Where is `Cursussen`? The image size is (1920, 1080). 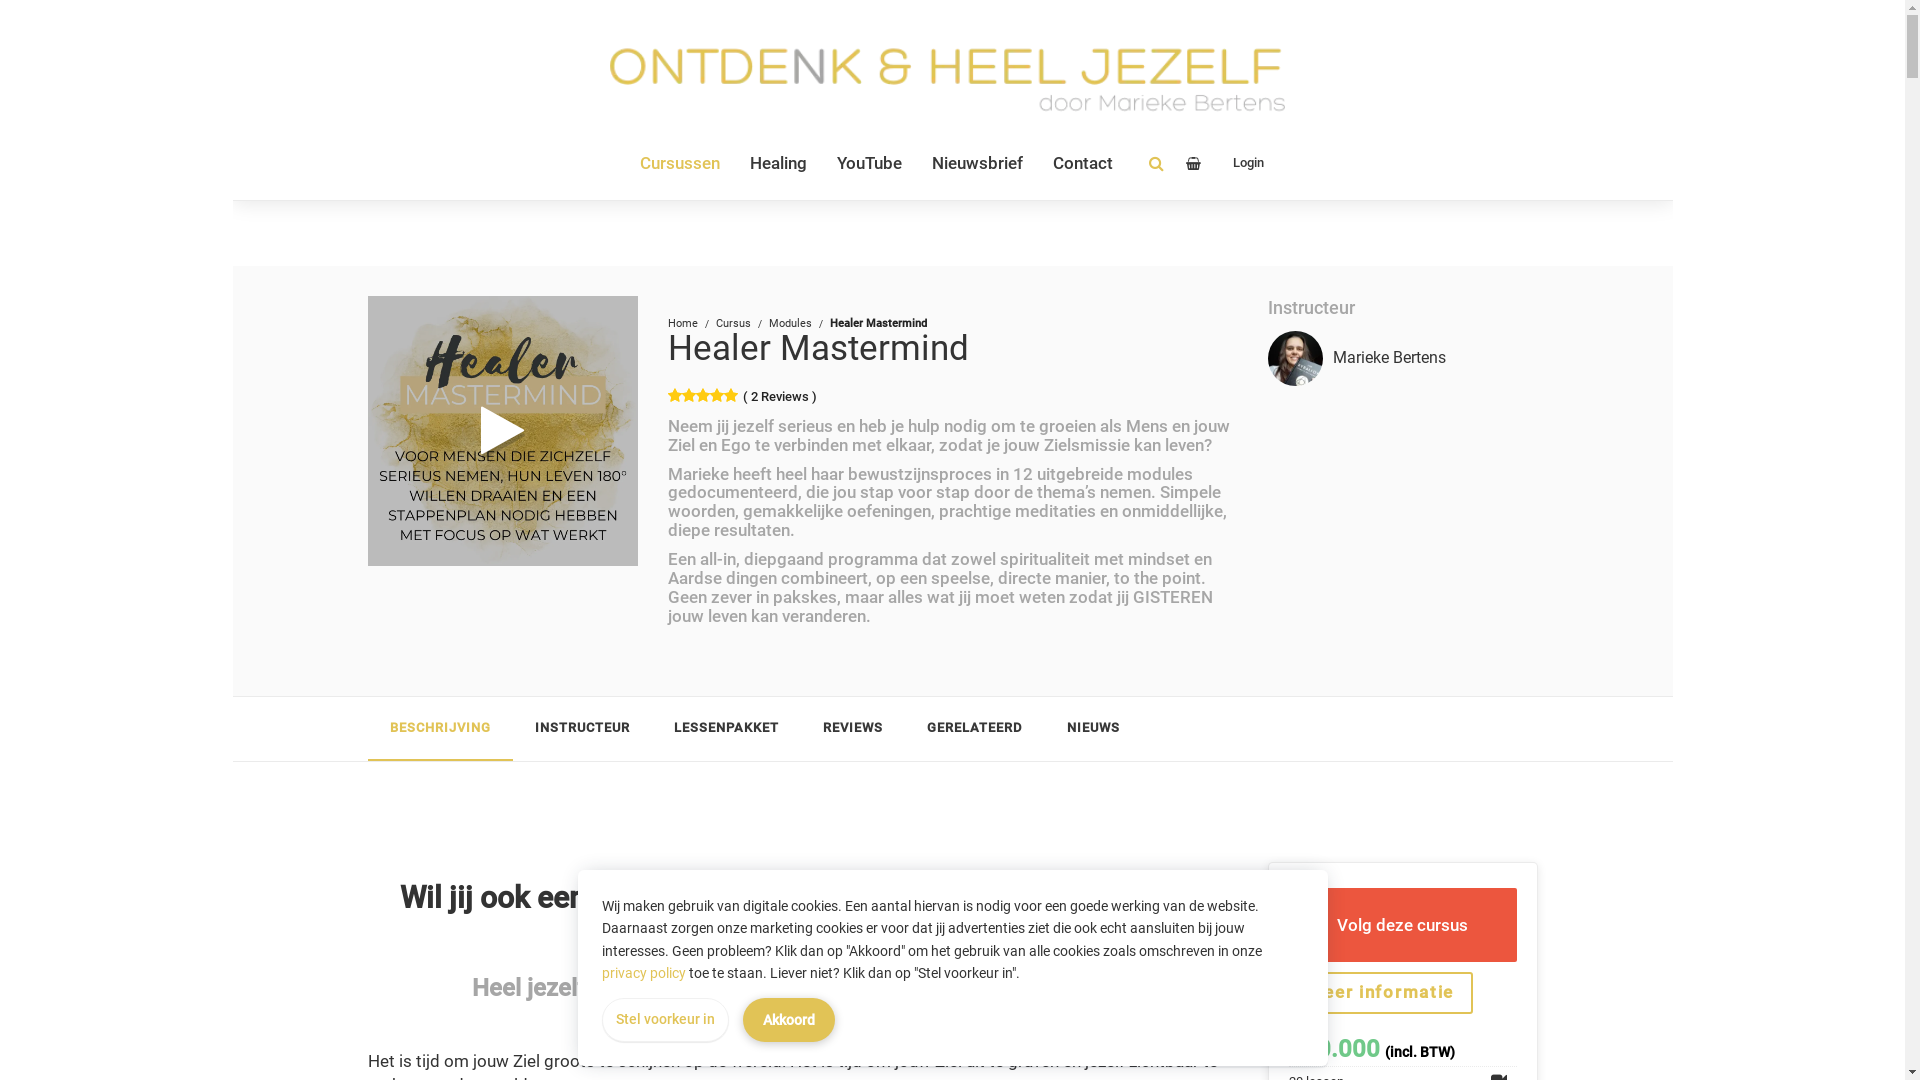
Cursussen is located at coordinates (680, 163).